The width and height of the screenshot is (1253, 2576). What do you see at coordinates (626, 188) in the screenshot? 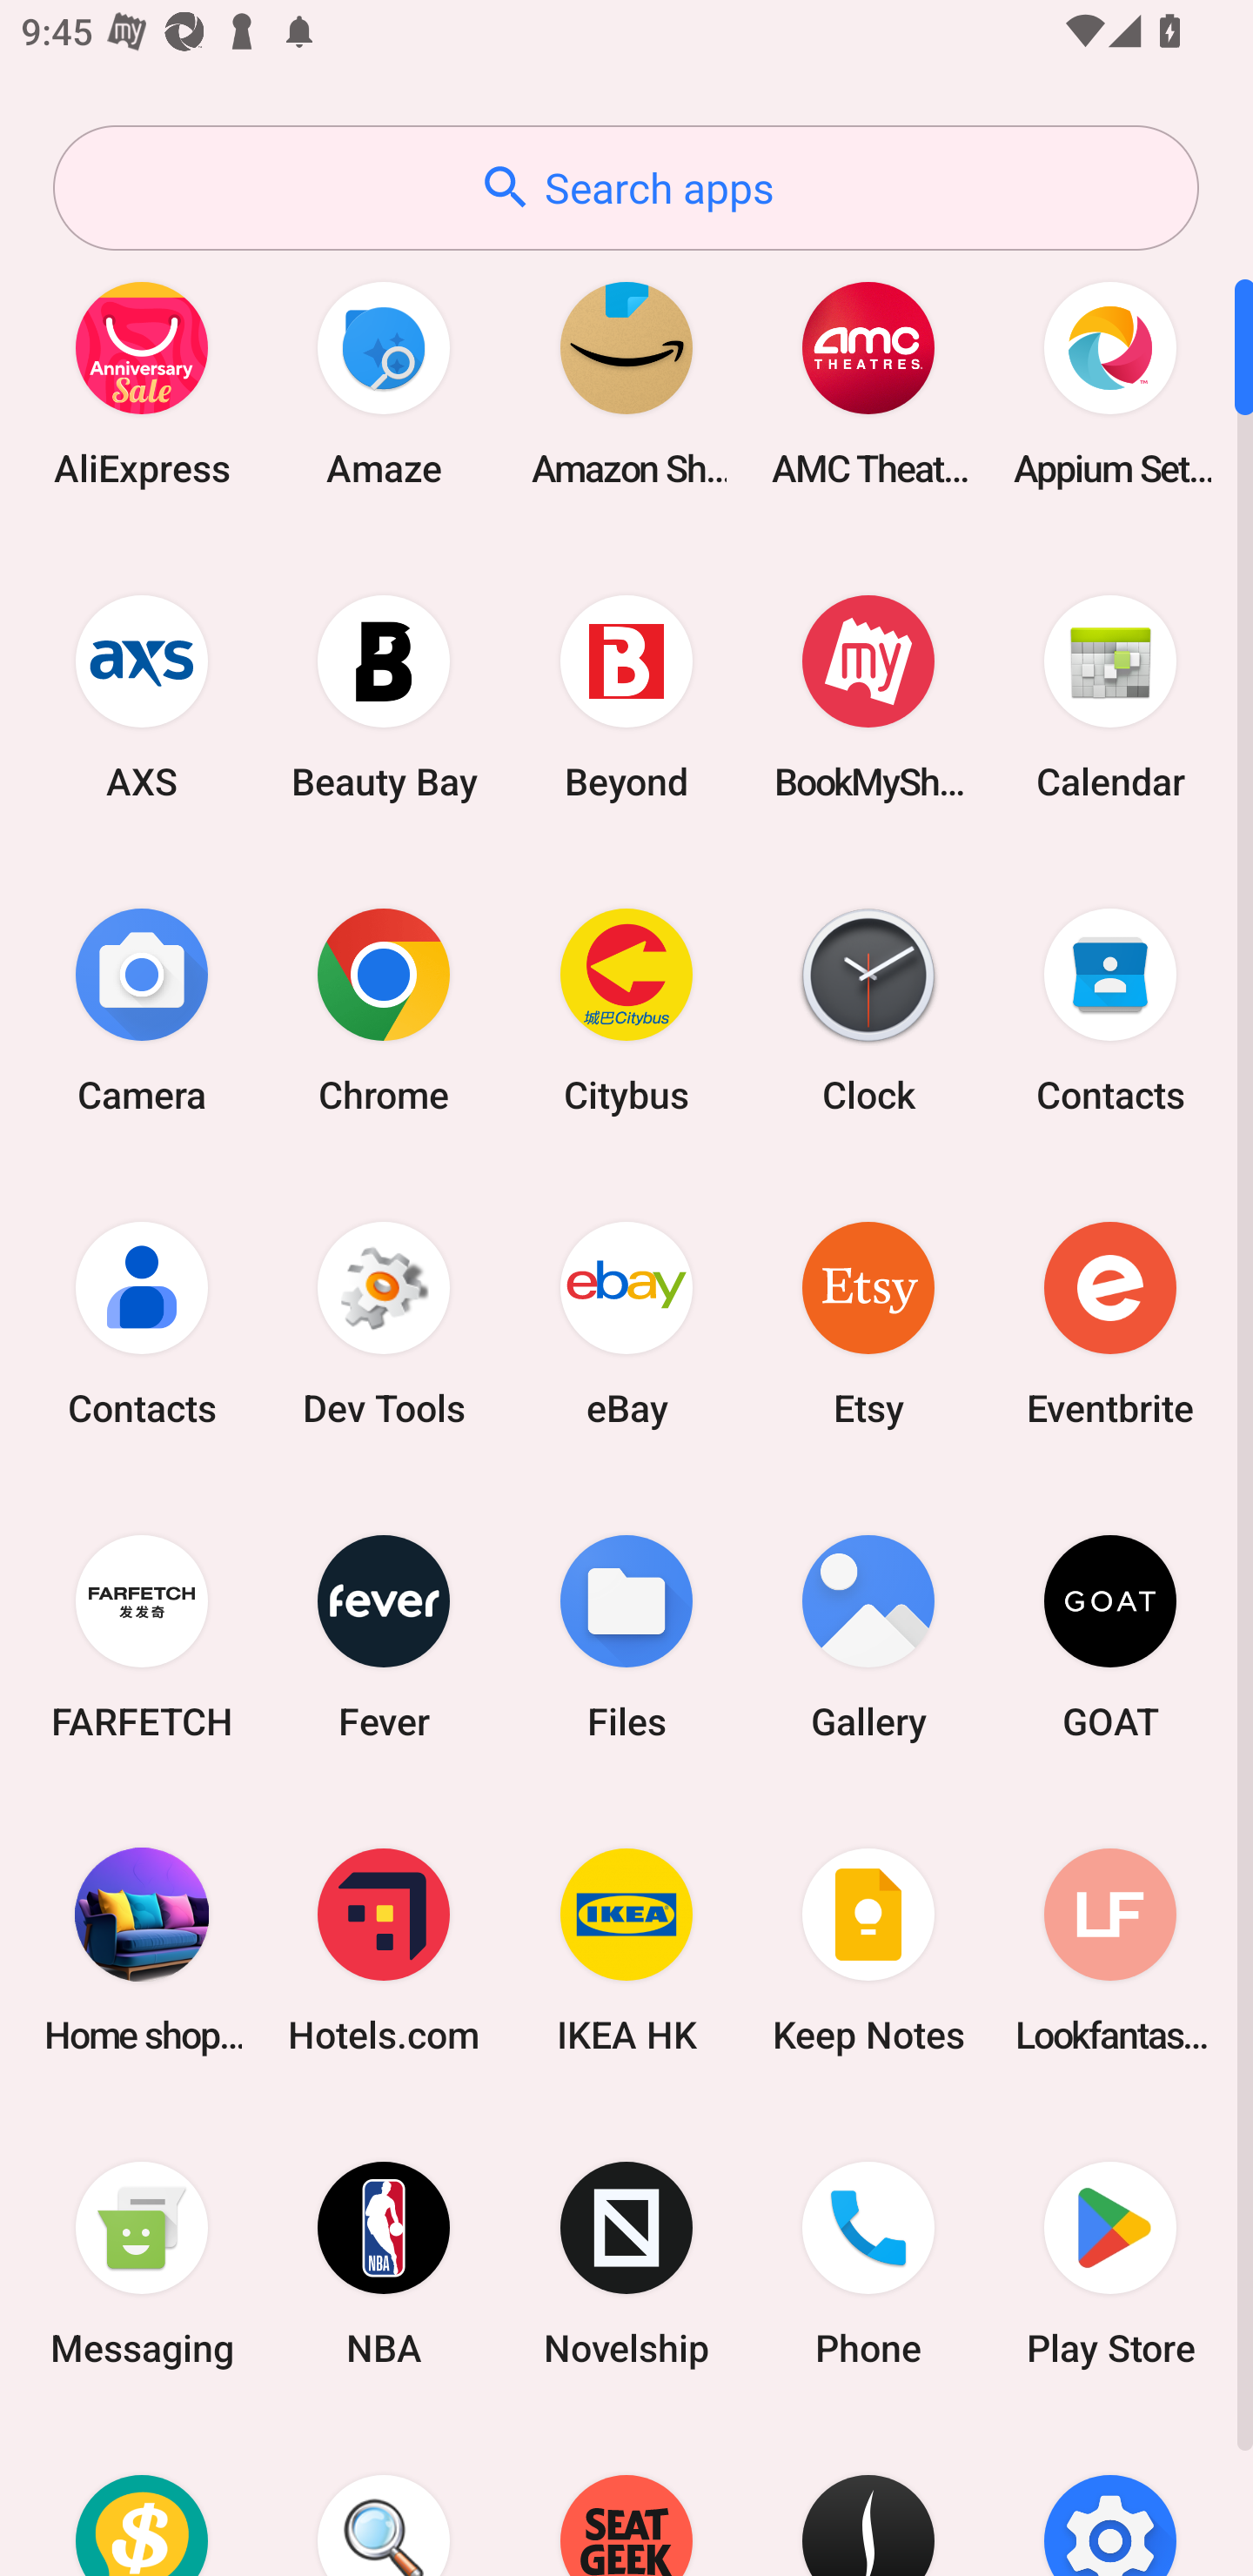
I see `  Search apps` at bounding box center [626, 188].